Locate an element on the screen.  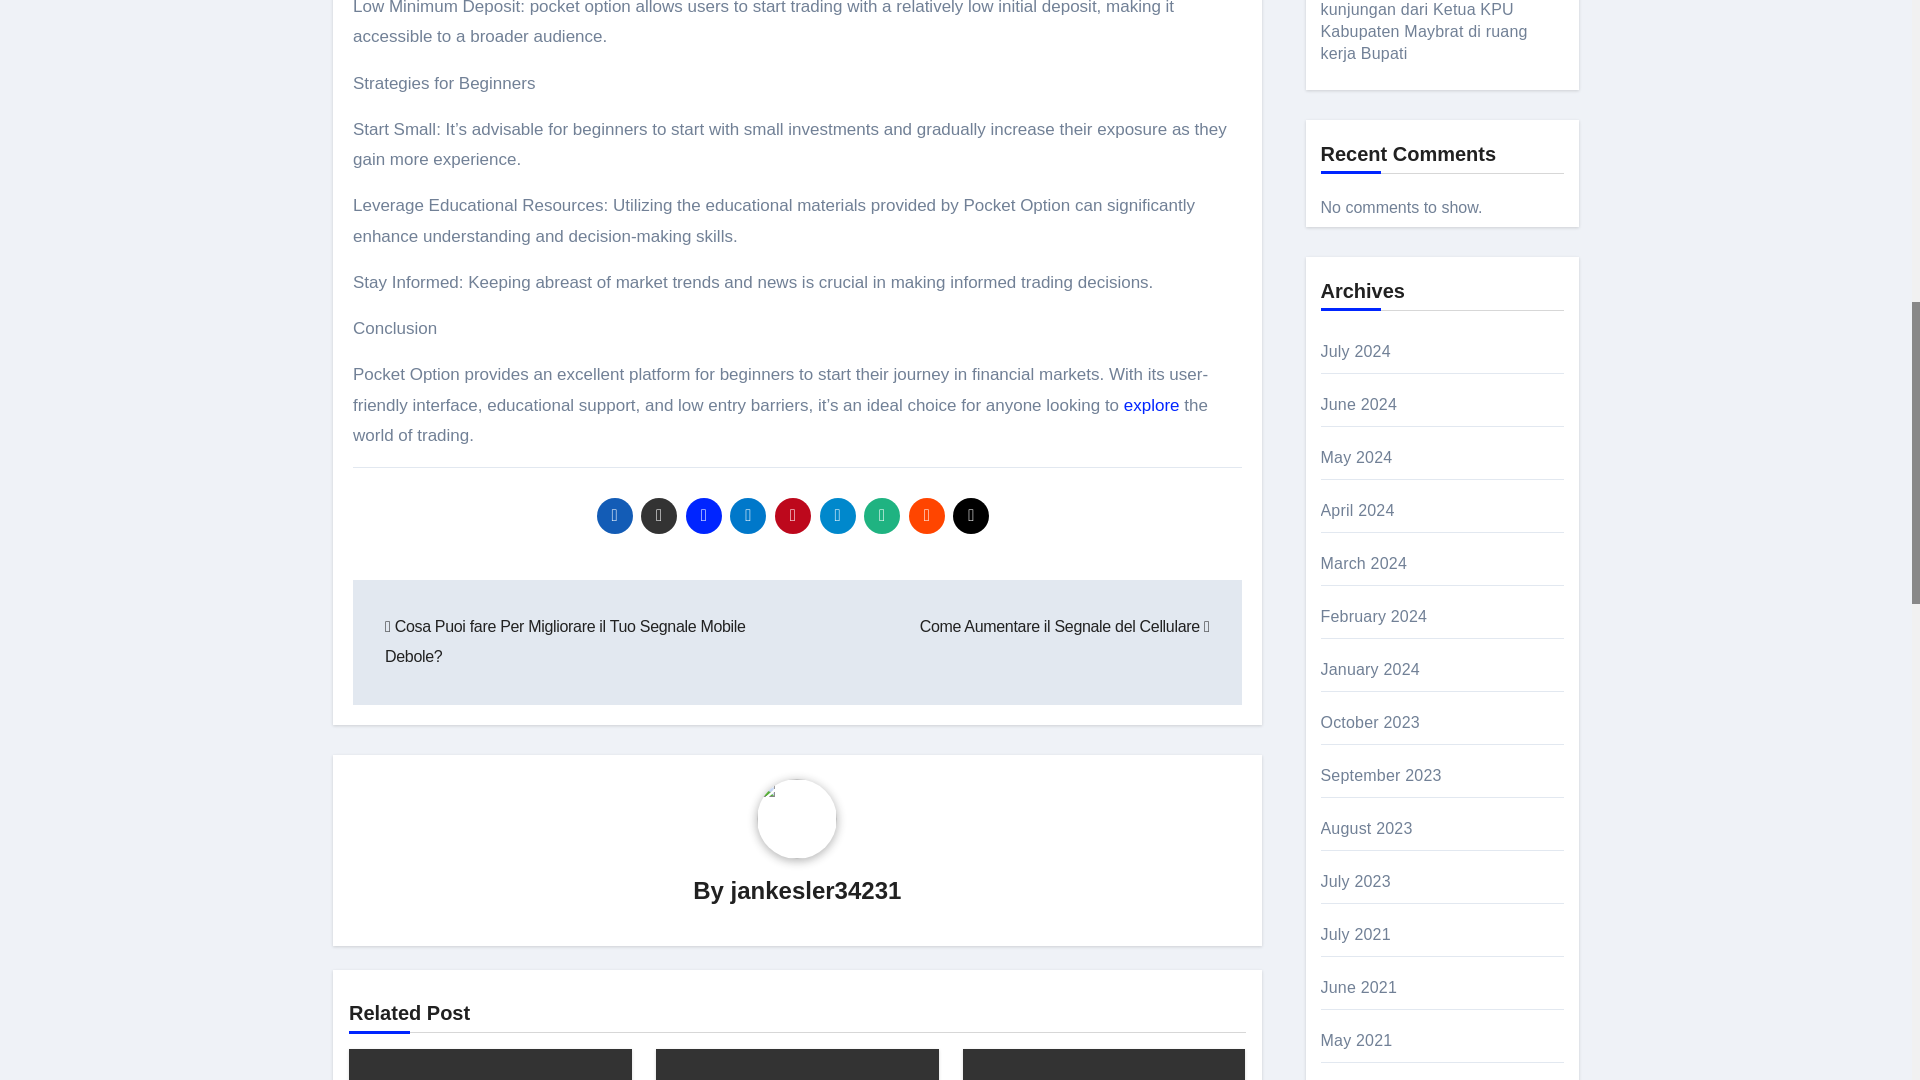
Come Aumentare il Segnale del Cellulare is located at coordinates (1064, 626).